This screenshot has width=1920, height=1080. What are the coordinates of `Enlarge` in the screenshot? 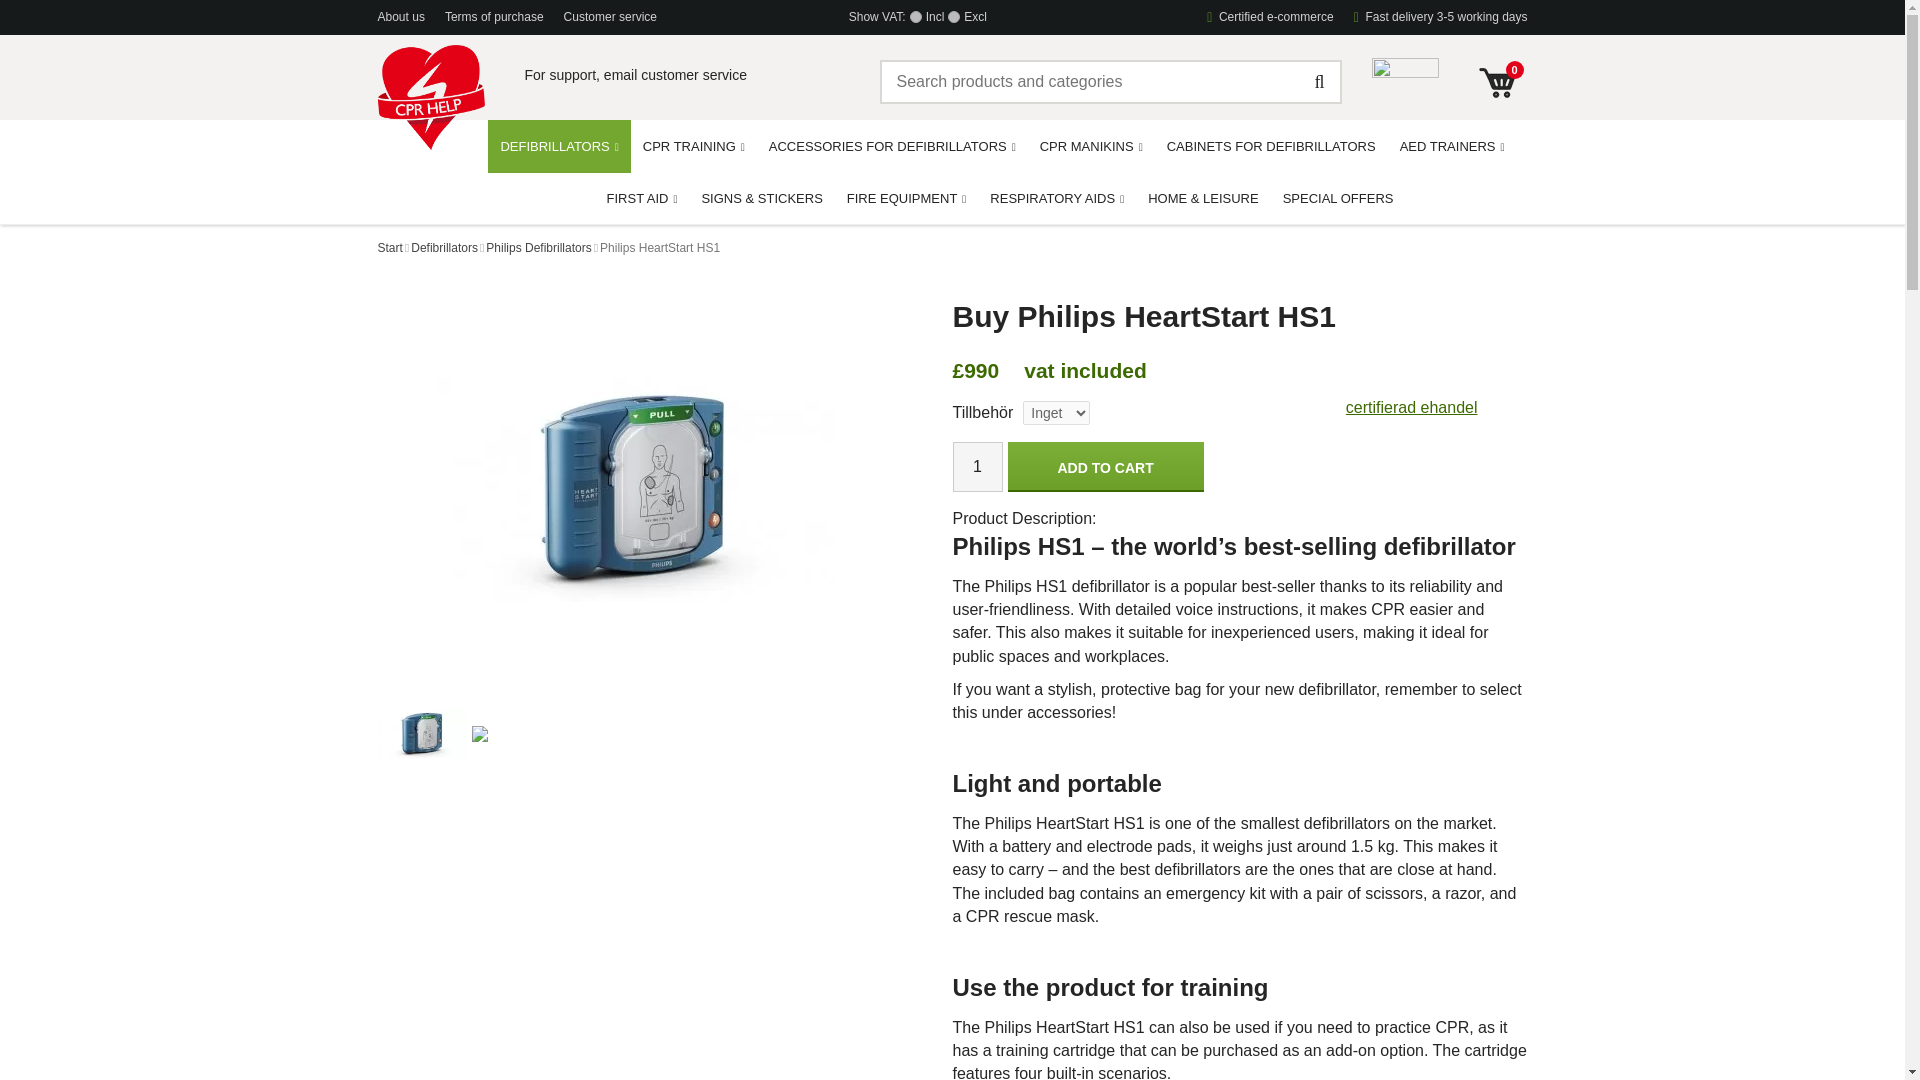 It's located at (635, 488).